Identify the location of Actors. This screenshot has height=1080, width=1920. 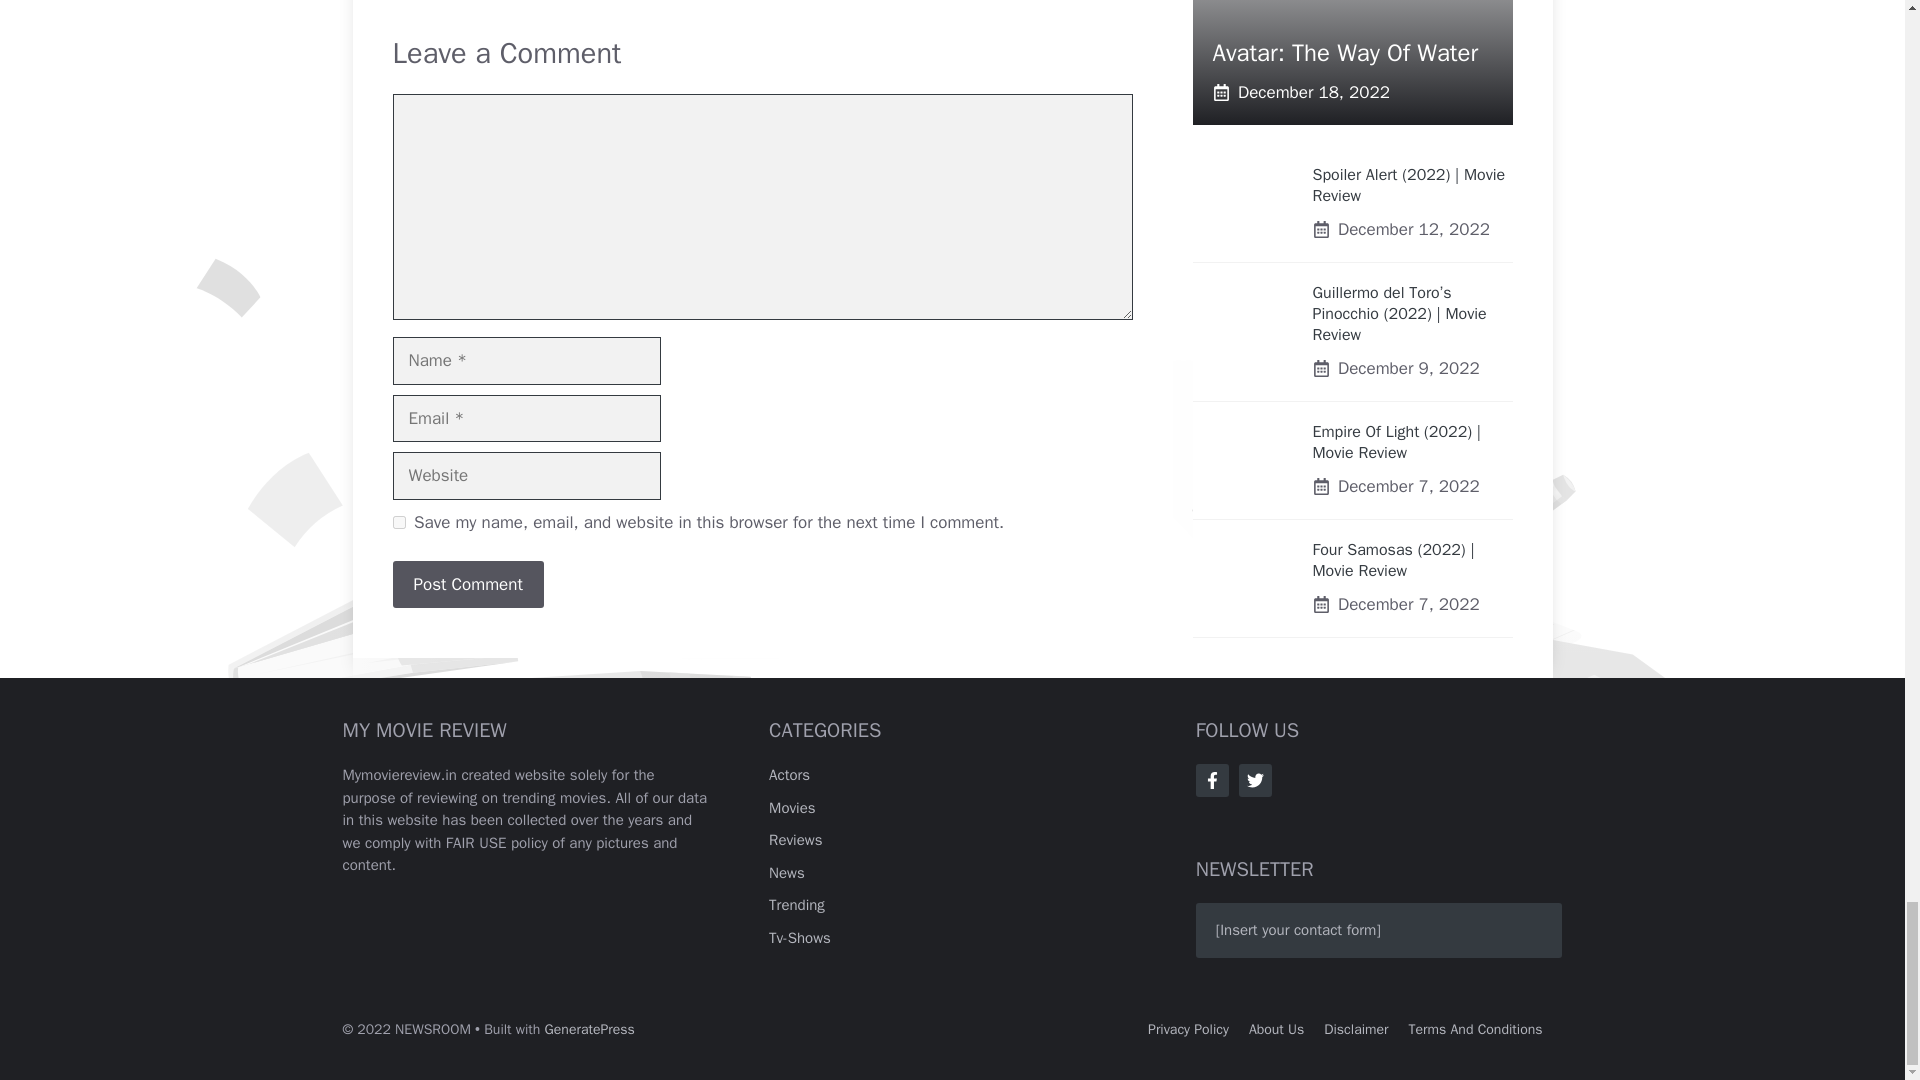
(790, 774).